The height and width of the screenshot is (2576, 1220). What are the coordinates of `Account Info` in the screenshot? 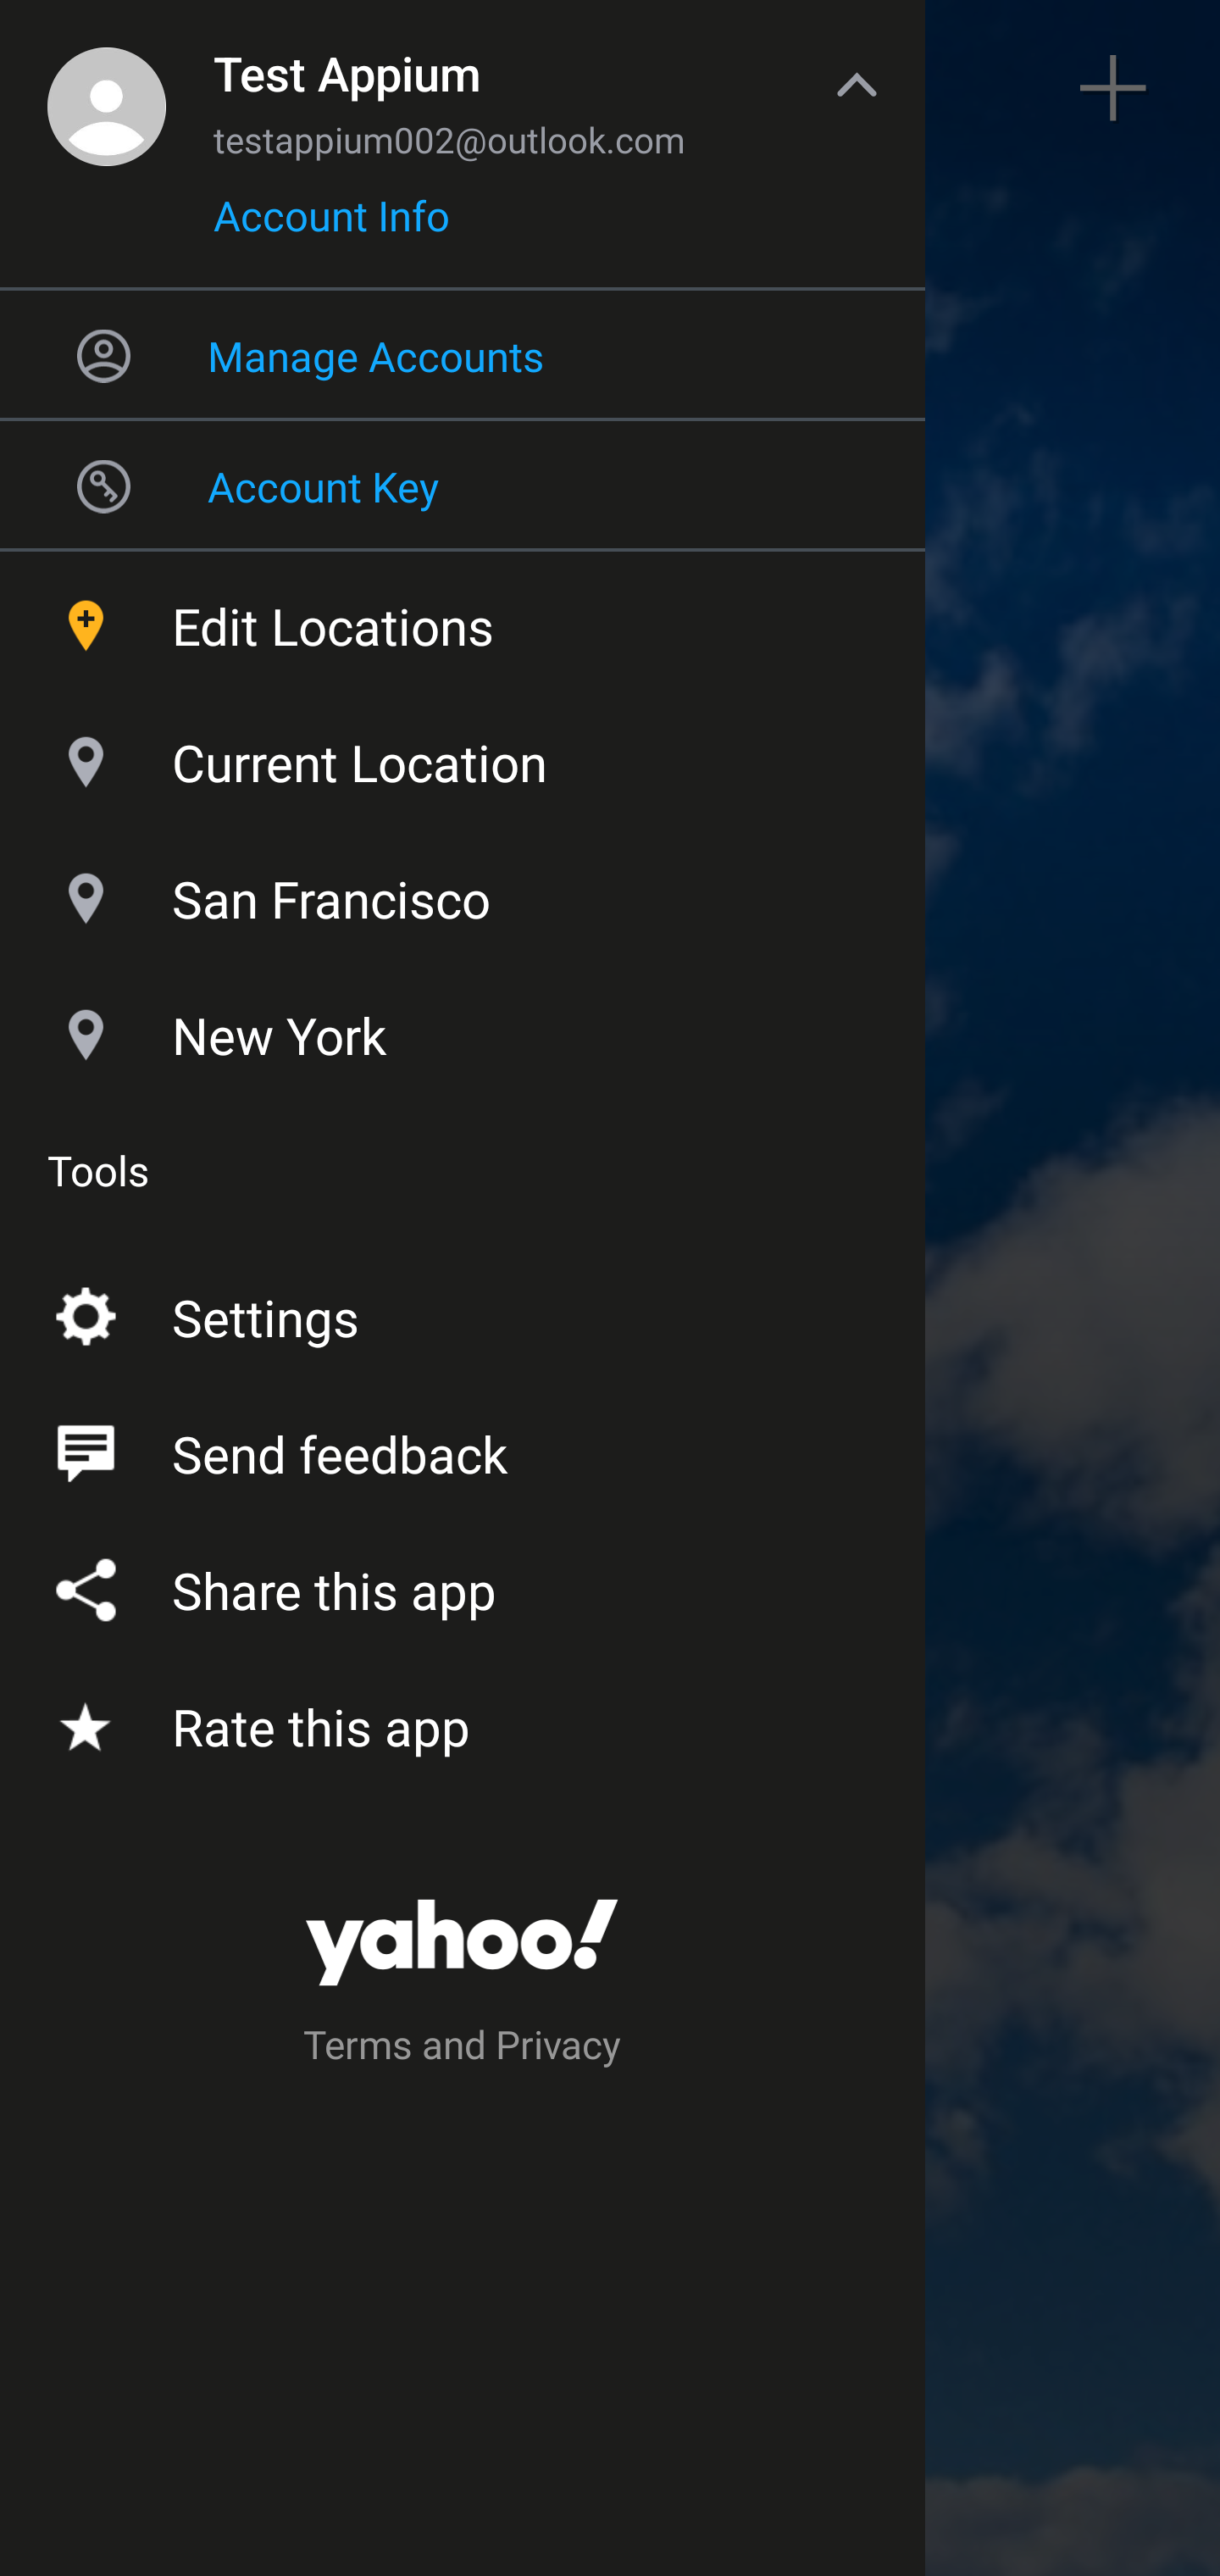 It's located at (331, 226).